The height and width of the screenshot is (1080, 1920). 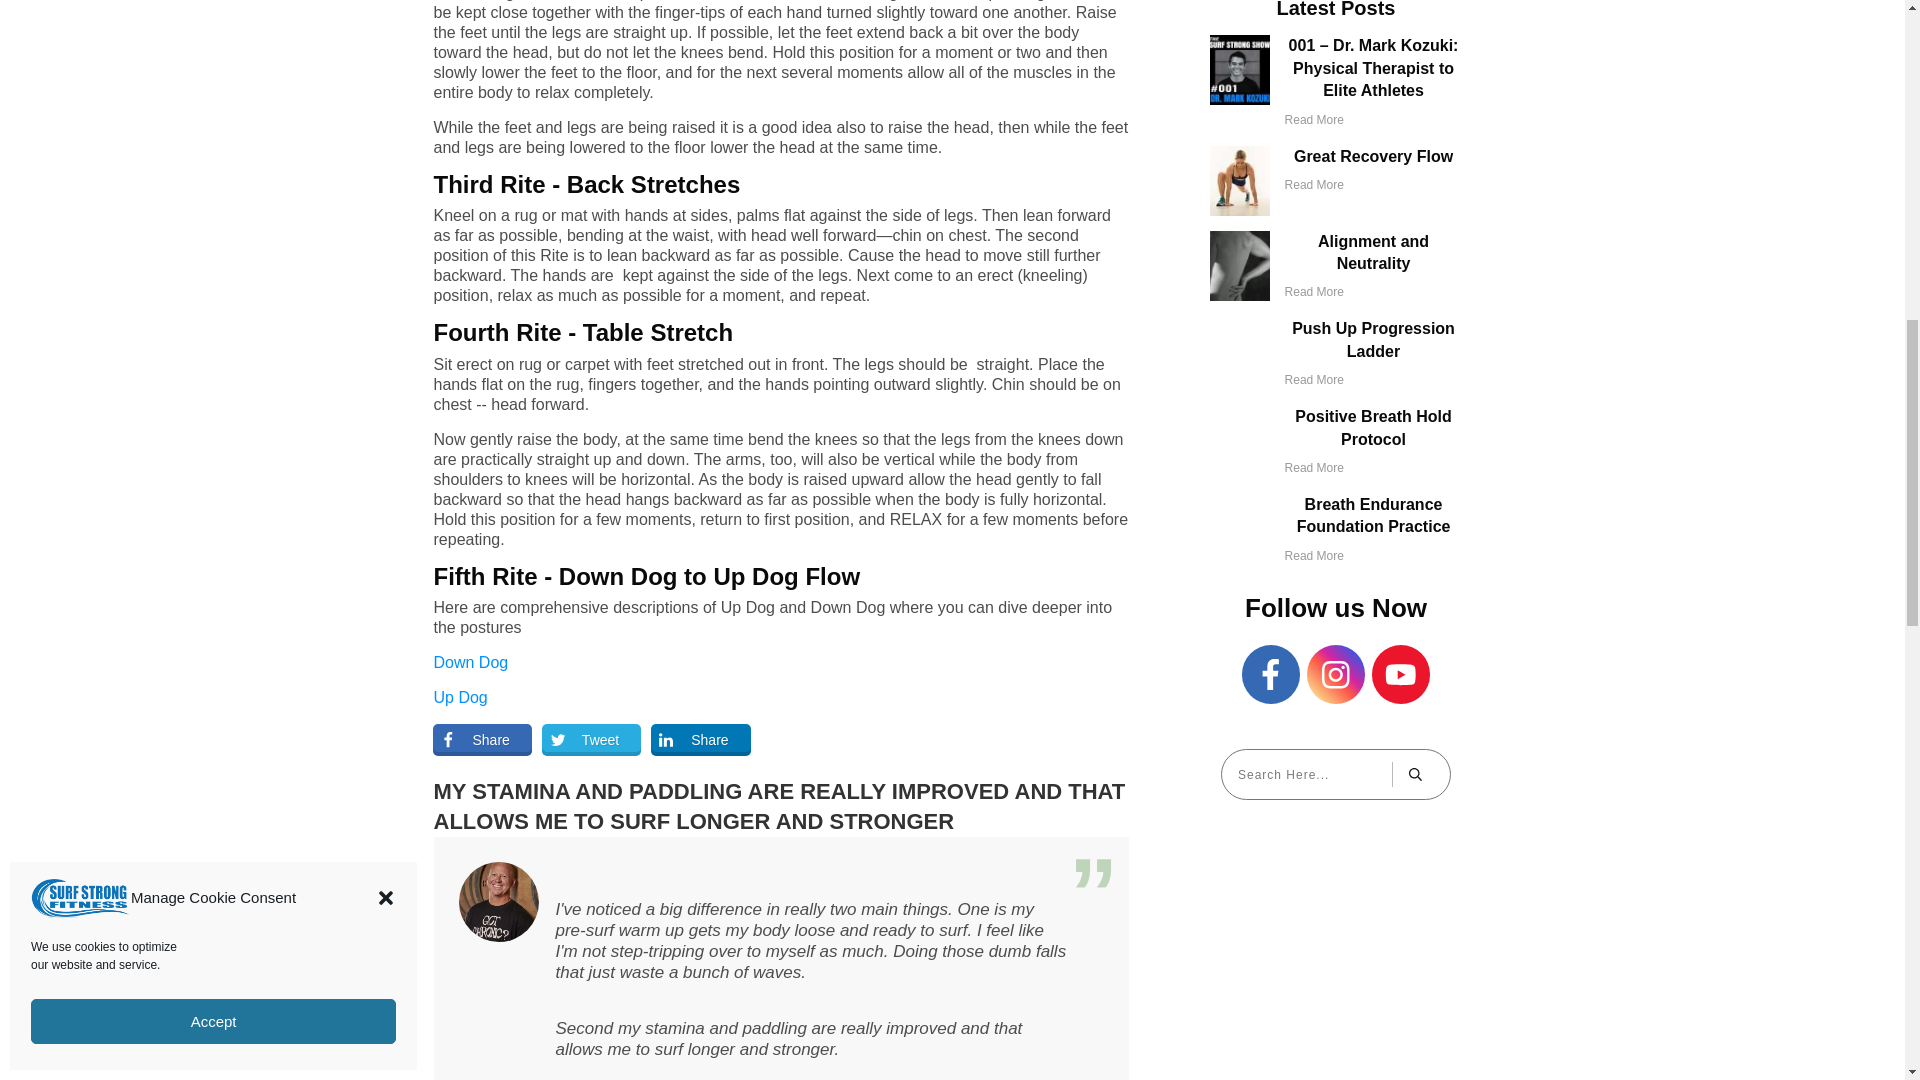 I want to click on Positive Breath Hold Protocol, so click(x=1372, y=428).